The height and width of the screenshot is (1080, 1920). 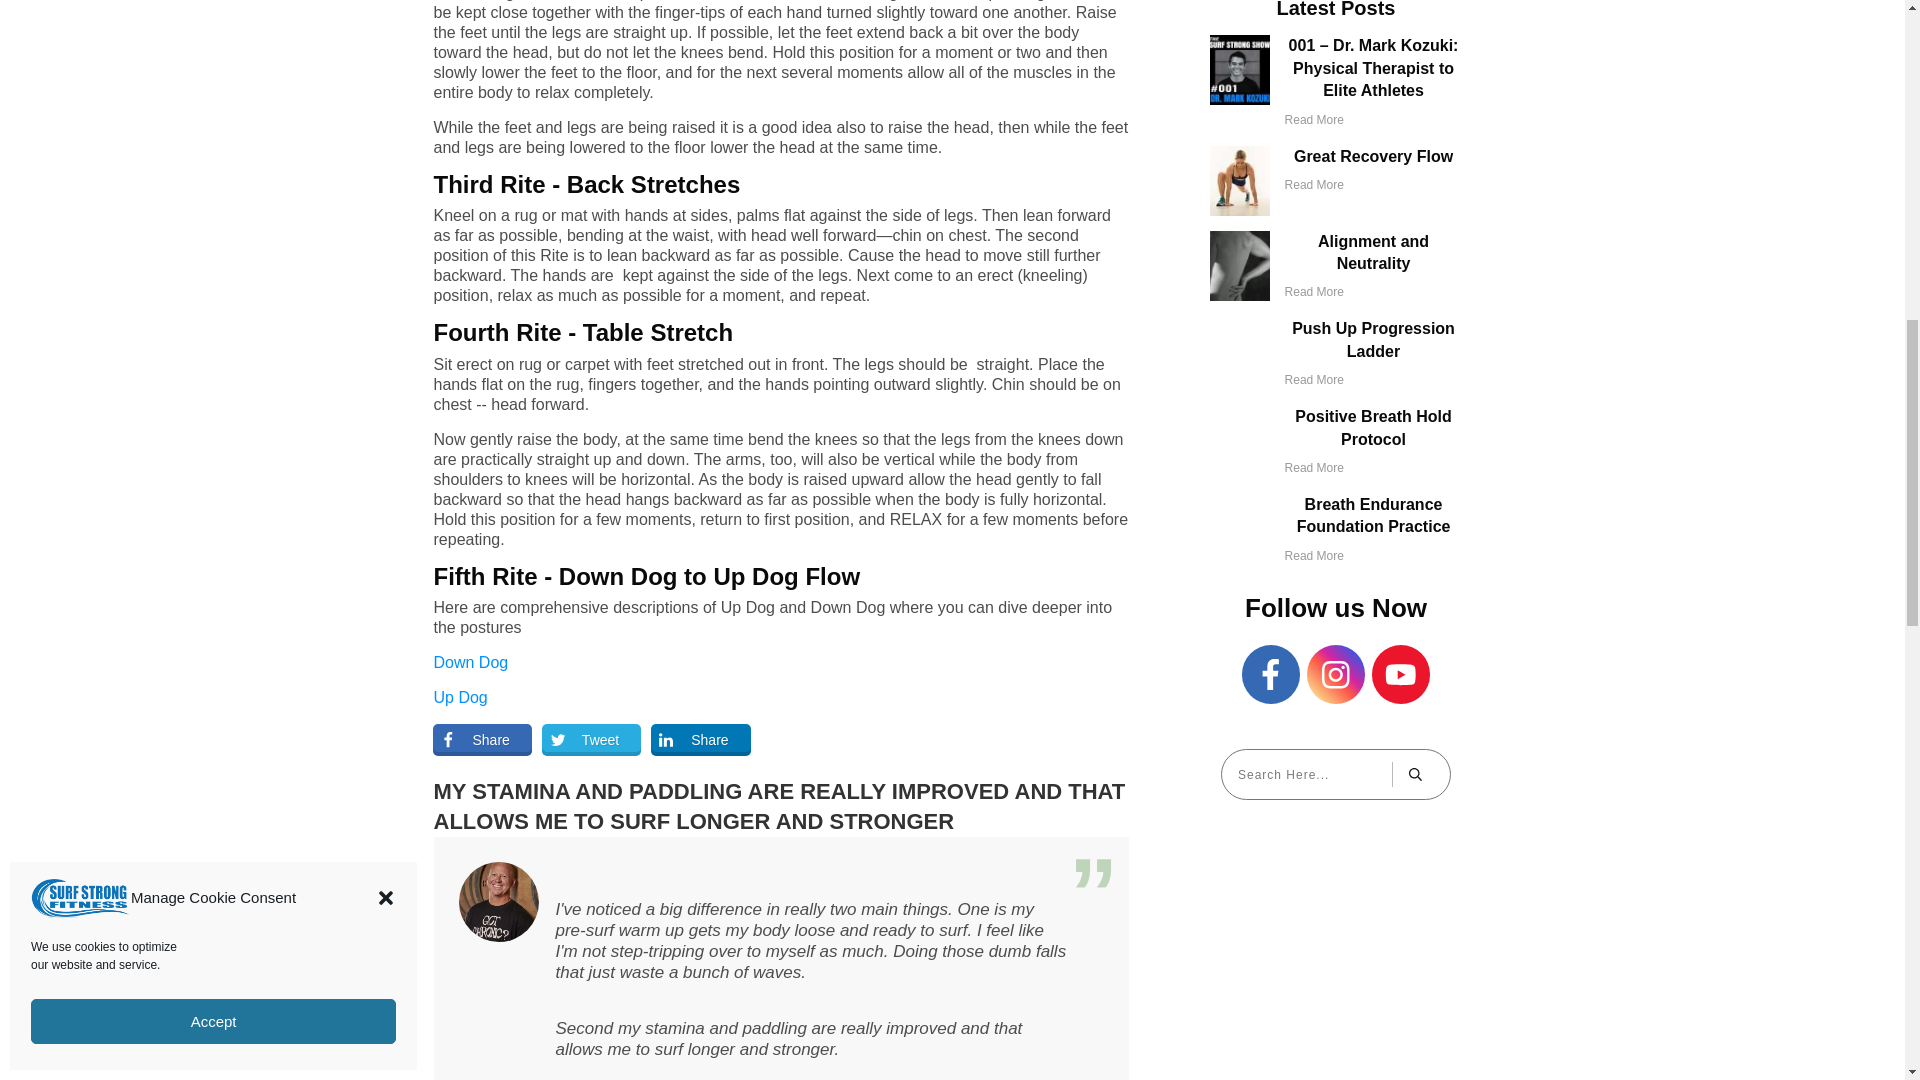 I want to click on Positive Breath Hold Protocol, so click(x=1372, y=428).